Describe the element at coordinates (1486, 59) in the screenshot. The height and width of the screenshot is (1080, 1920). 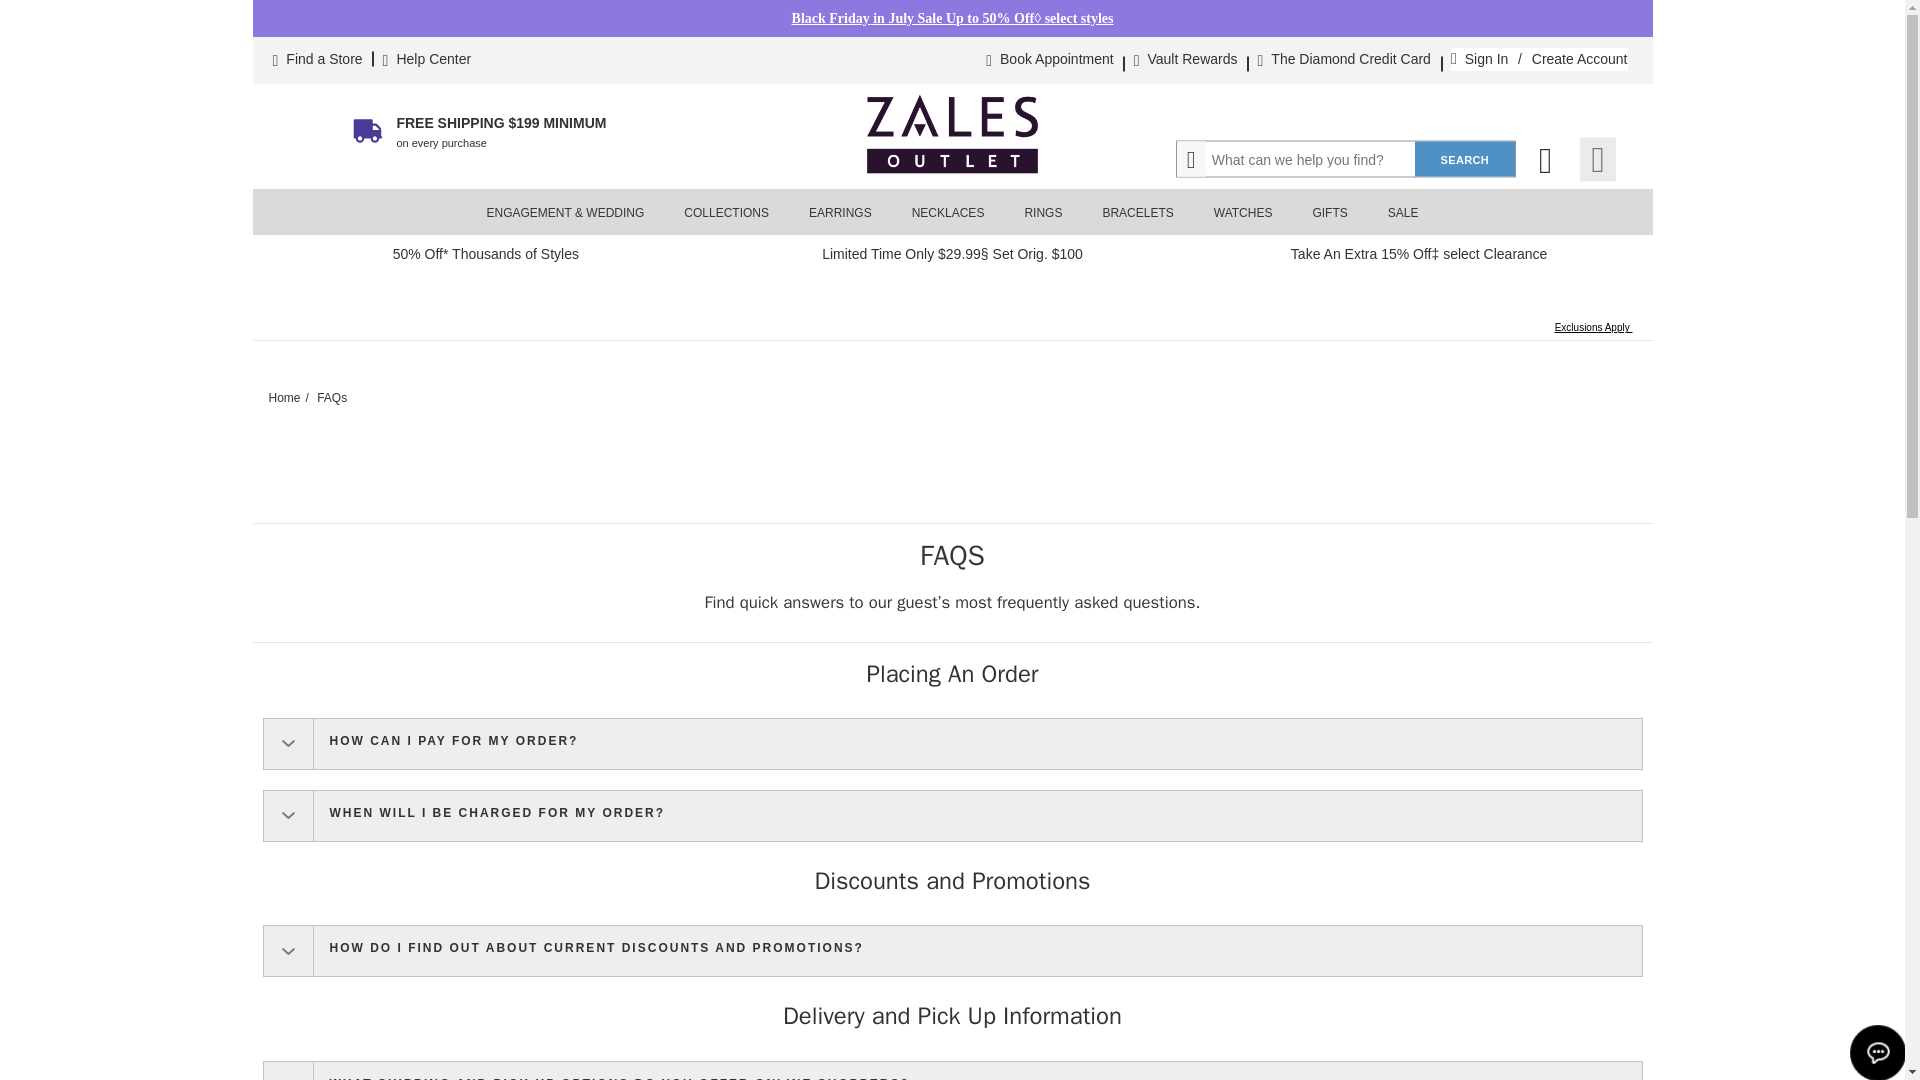
I see `Sign In` at that location.